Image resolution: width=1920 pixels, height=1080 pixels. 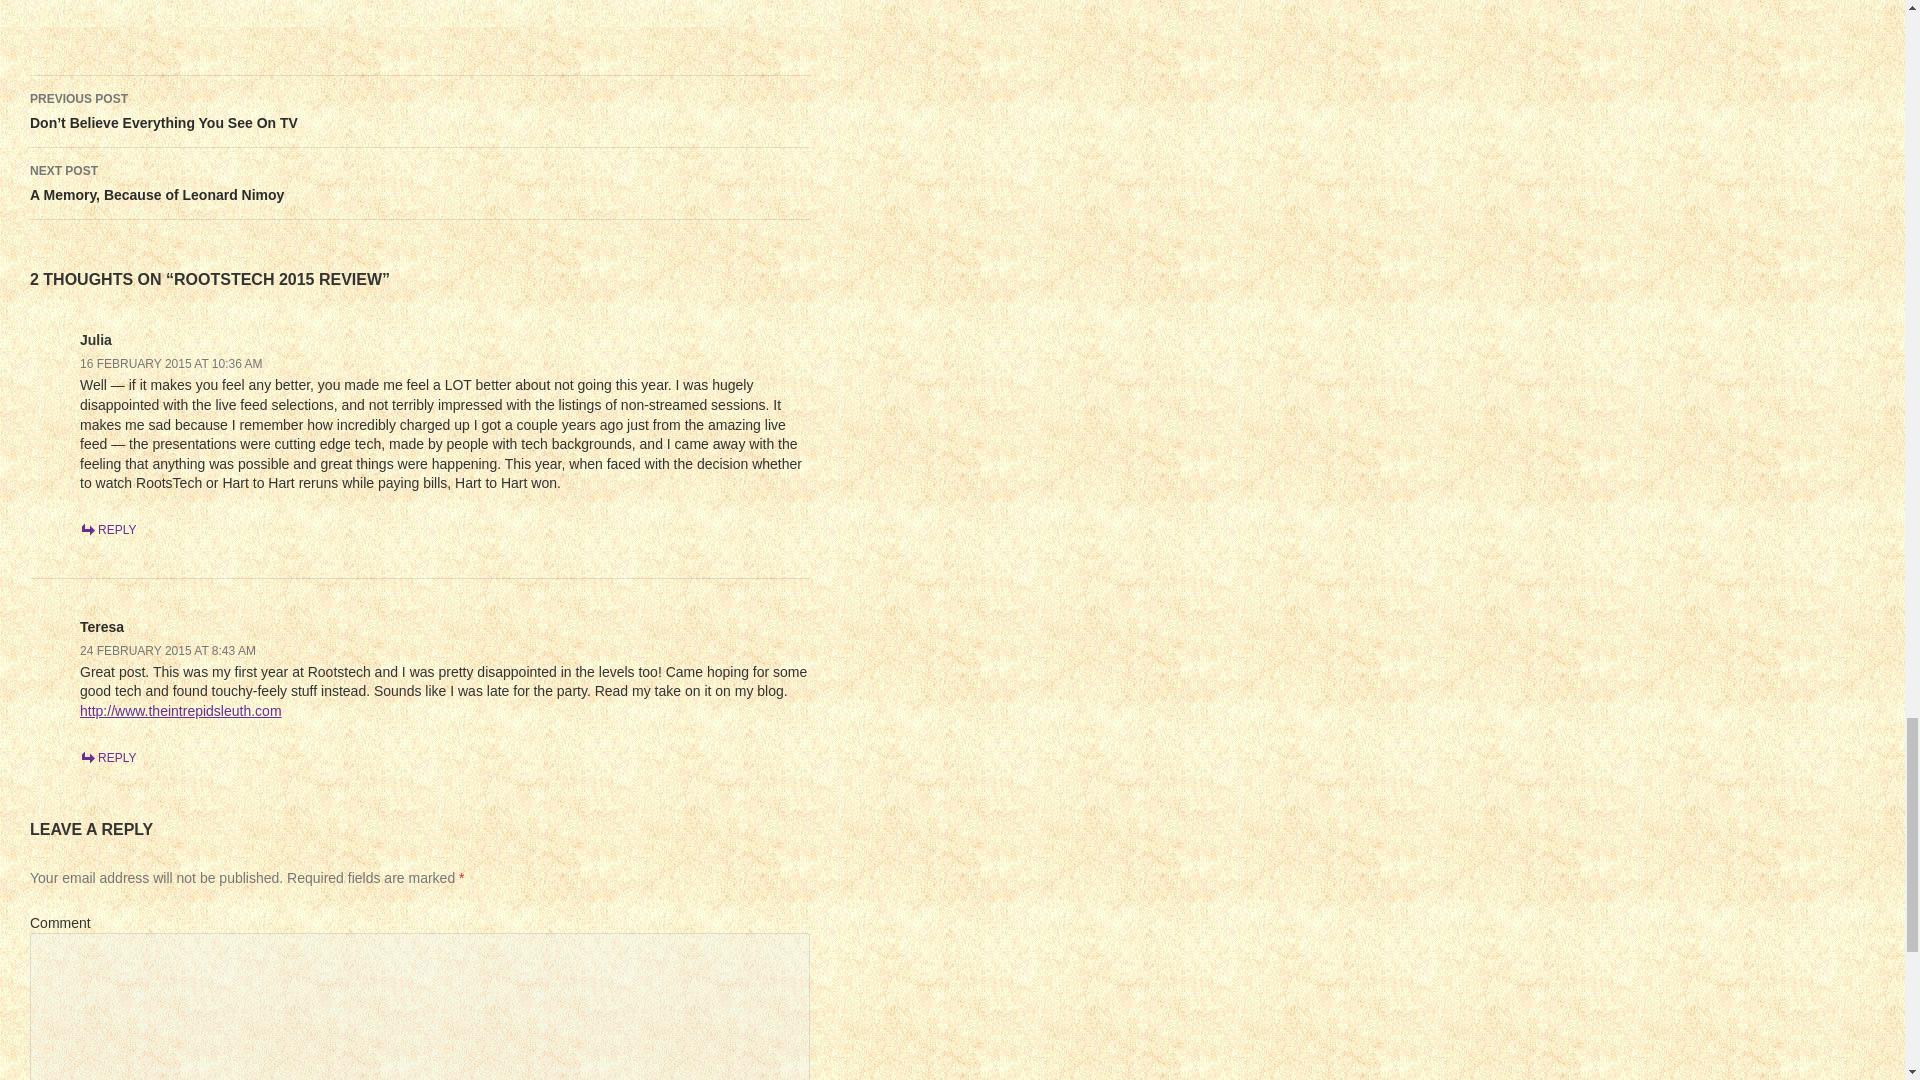 I want to click on REPLY, so click(x=168, y=650).